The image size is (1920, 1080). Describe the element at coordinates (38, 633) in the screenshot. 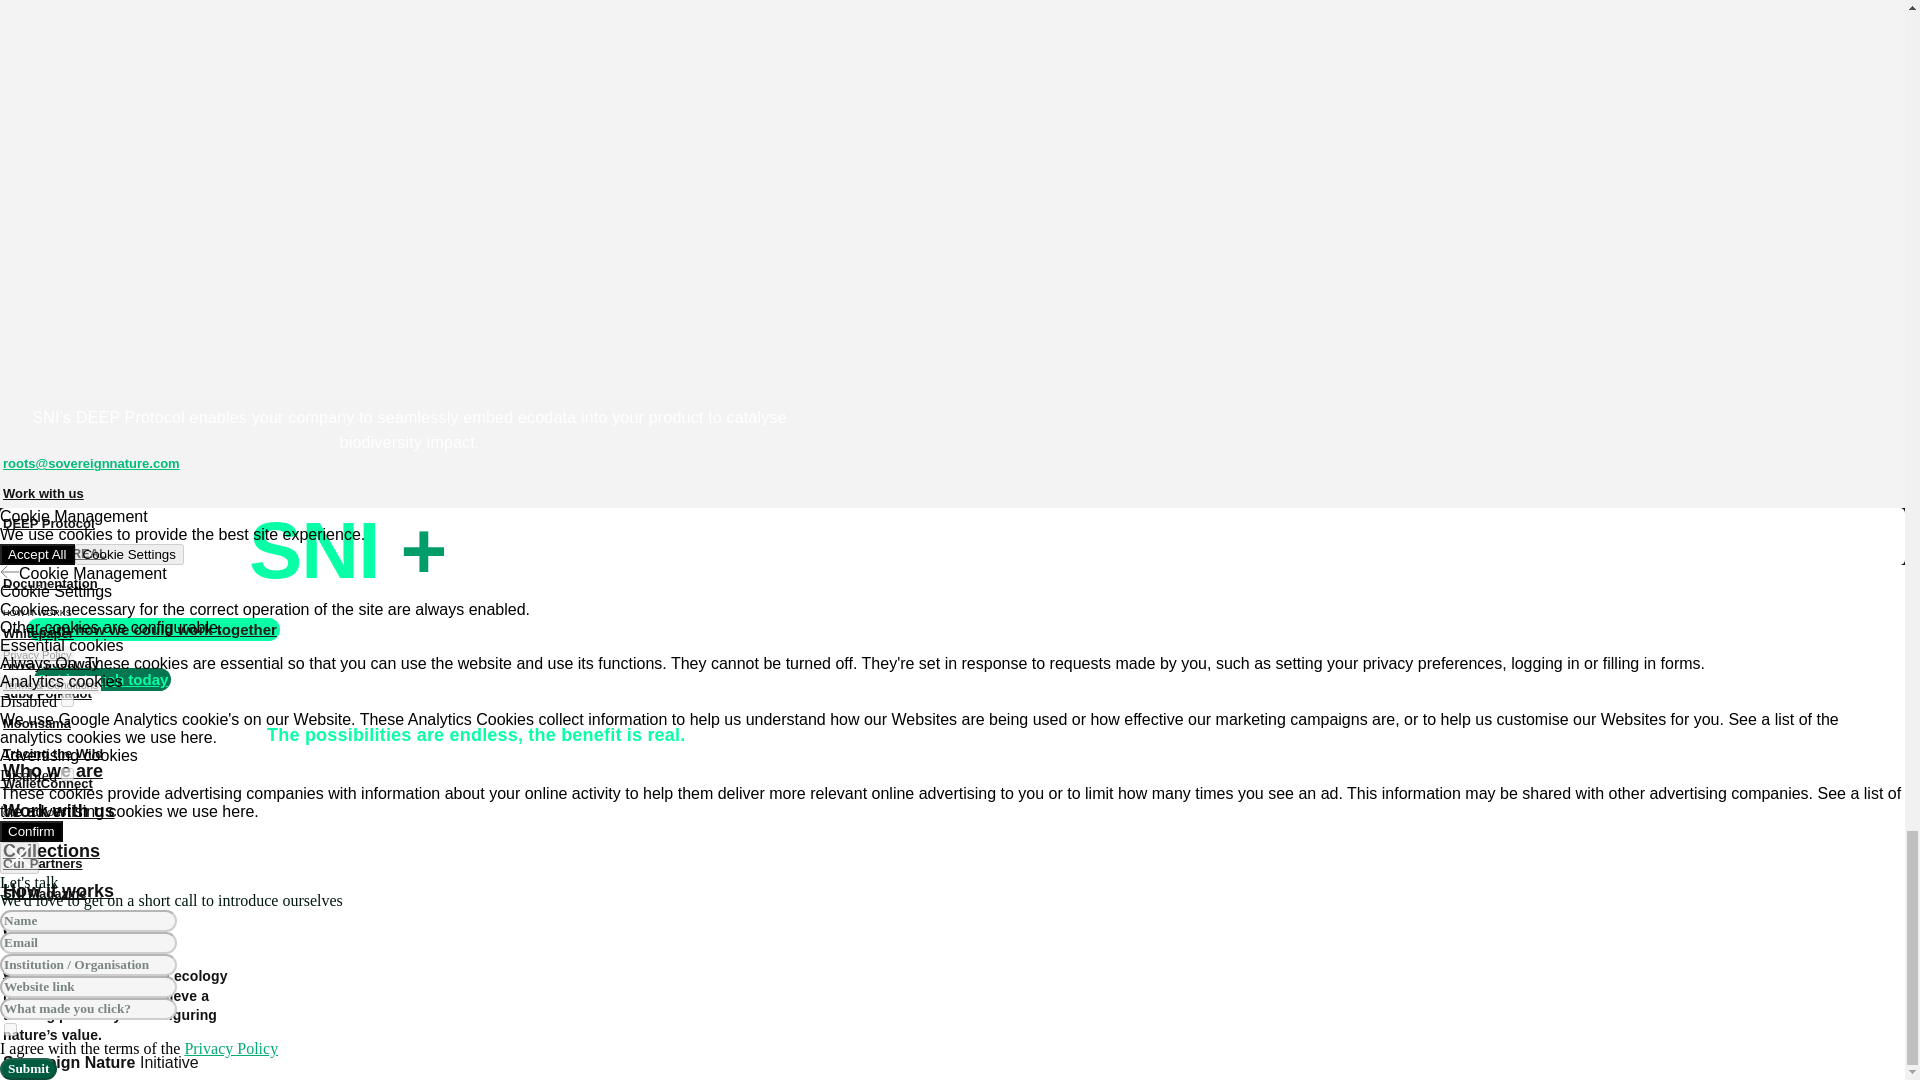

I see `Whitepaper` at that location.